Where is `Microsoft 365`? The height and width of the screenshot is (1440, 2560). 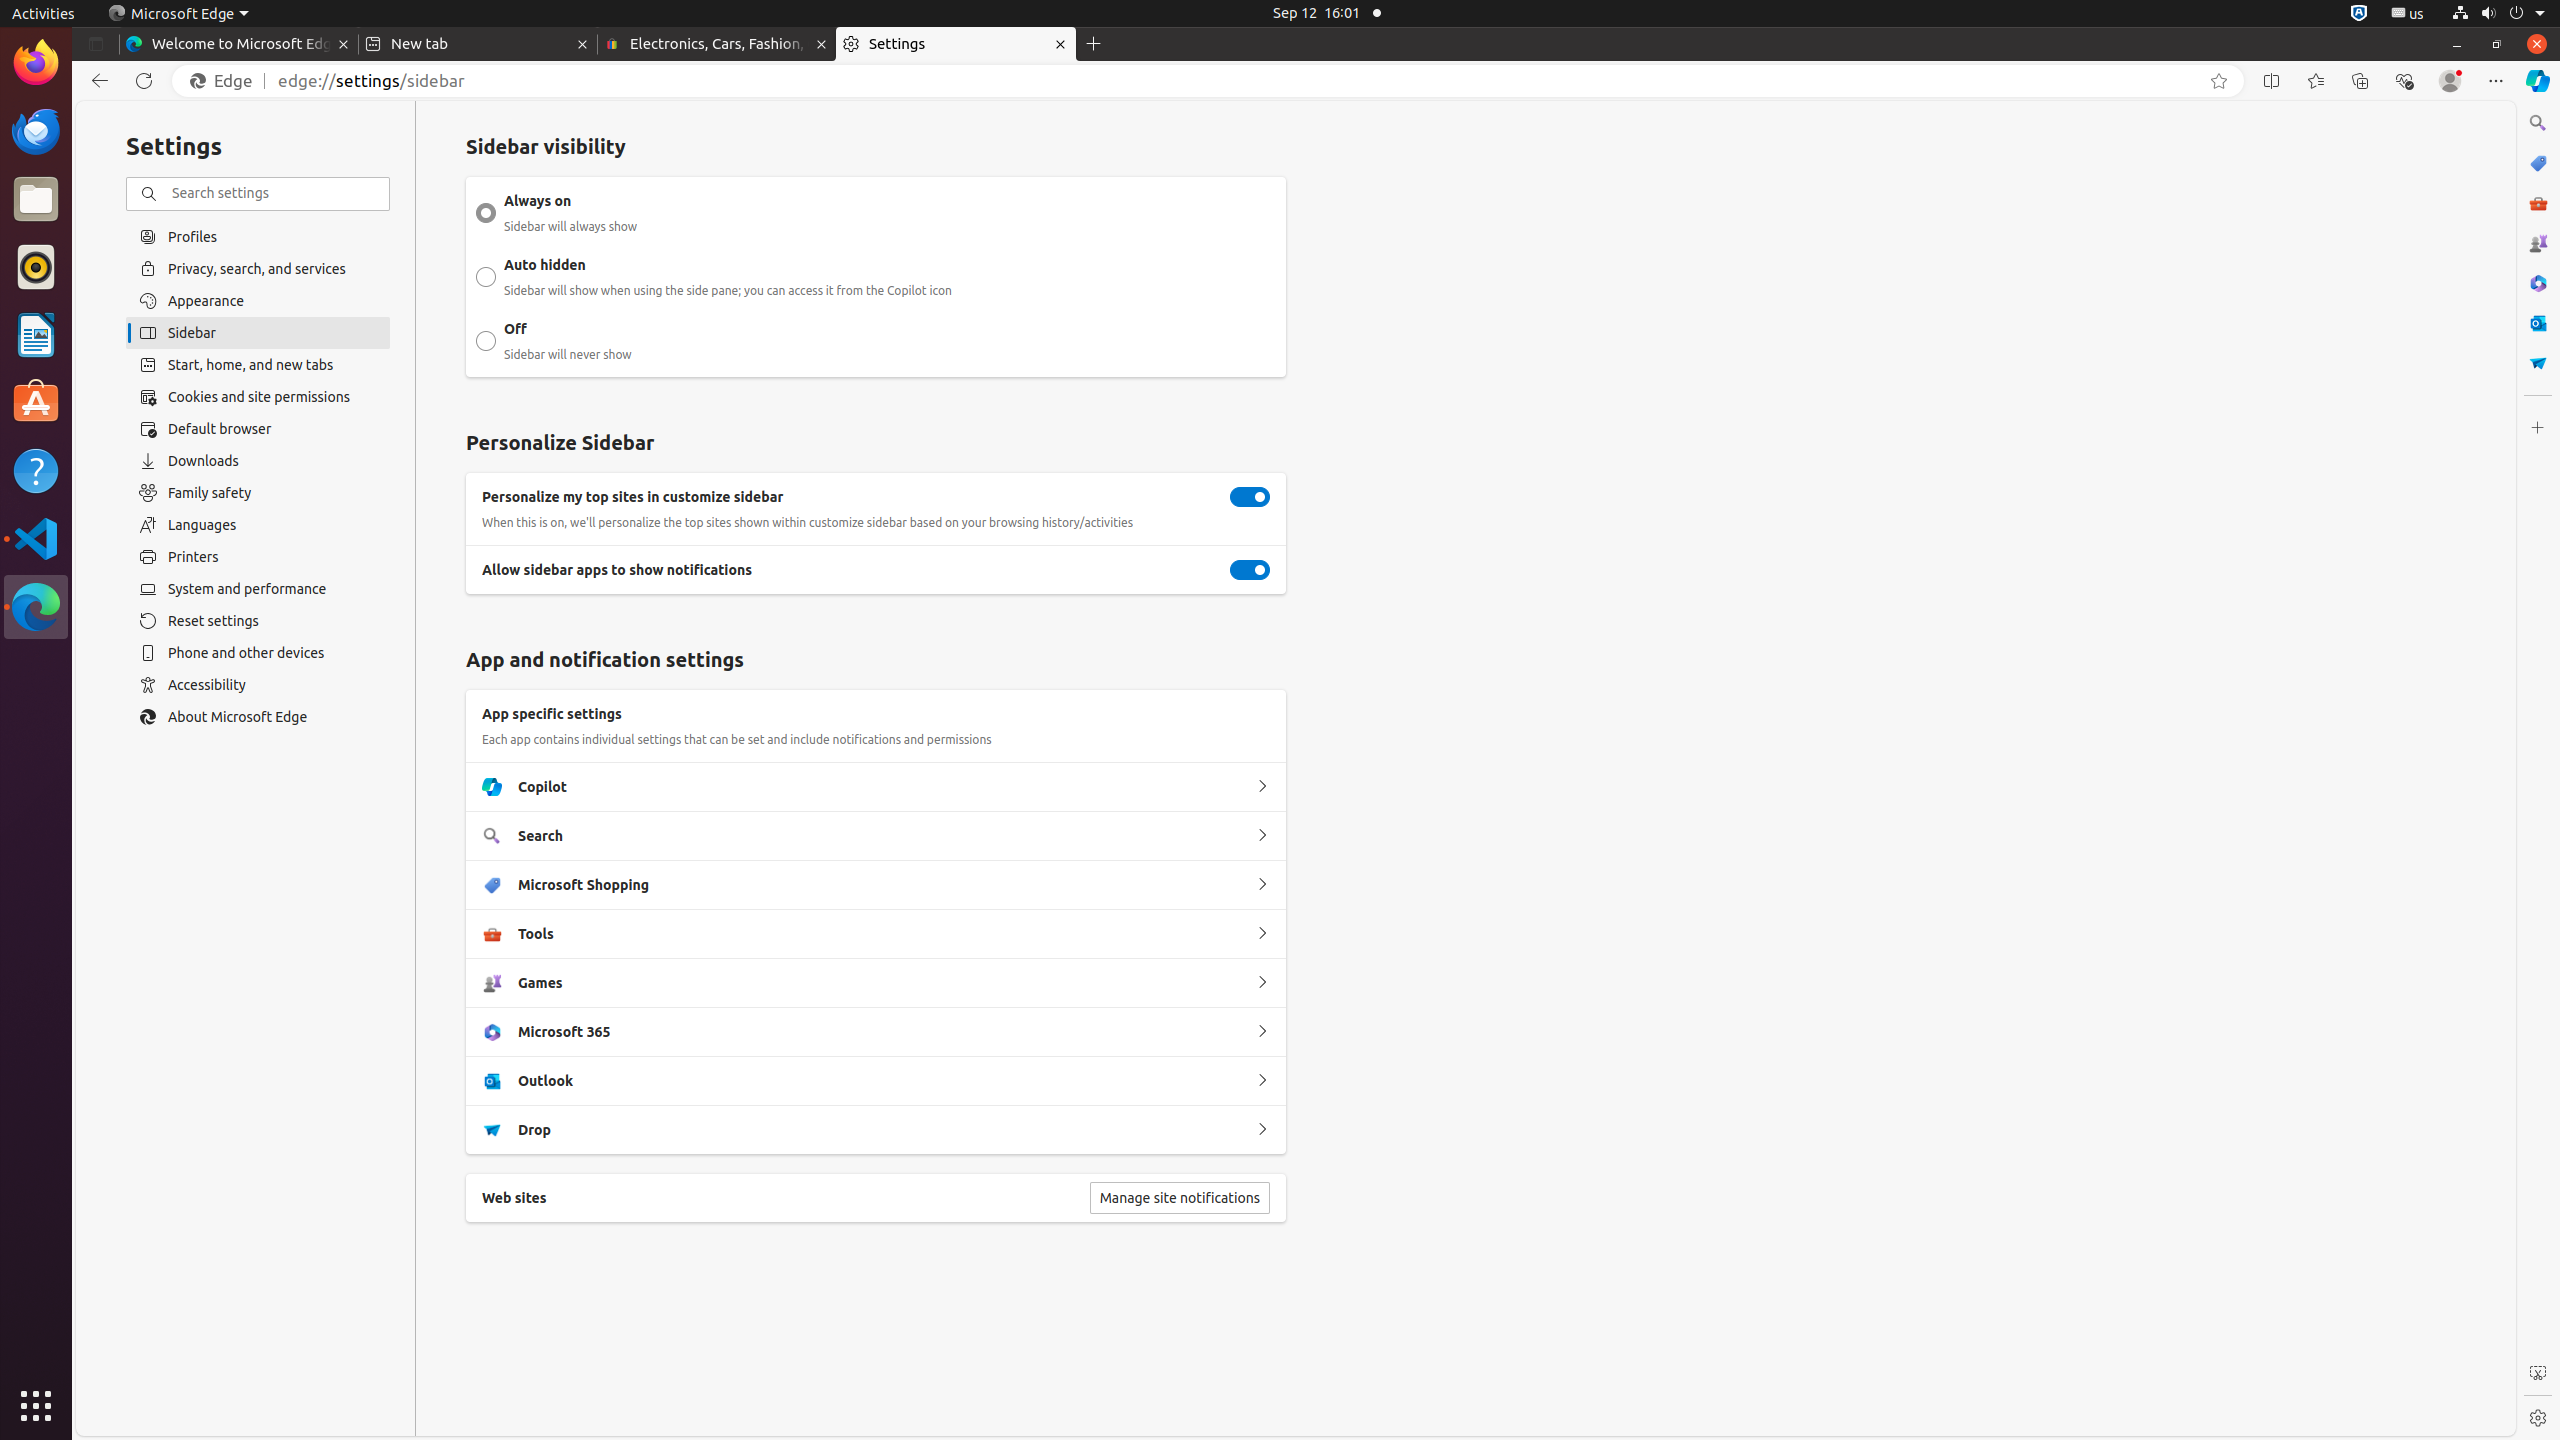
Microsoft 365 is located at coordinates (1262, 1032).